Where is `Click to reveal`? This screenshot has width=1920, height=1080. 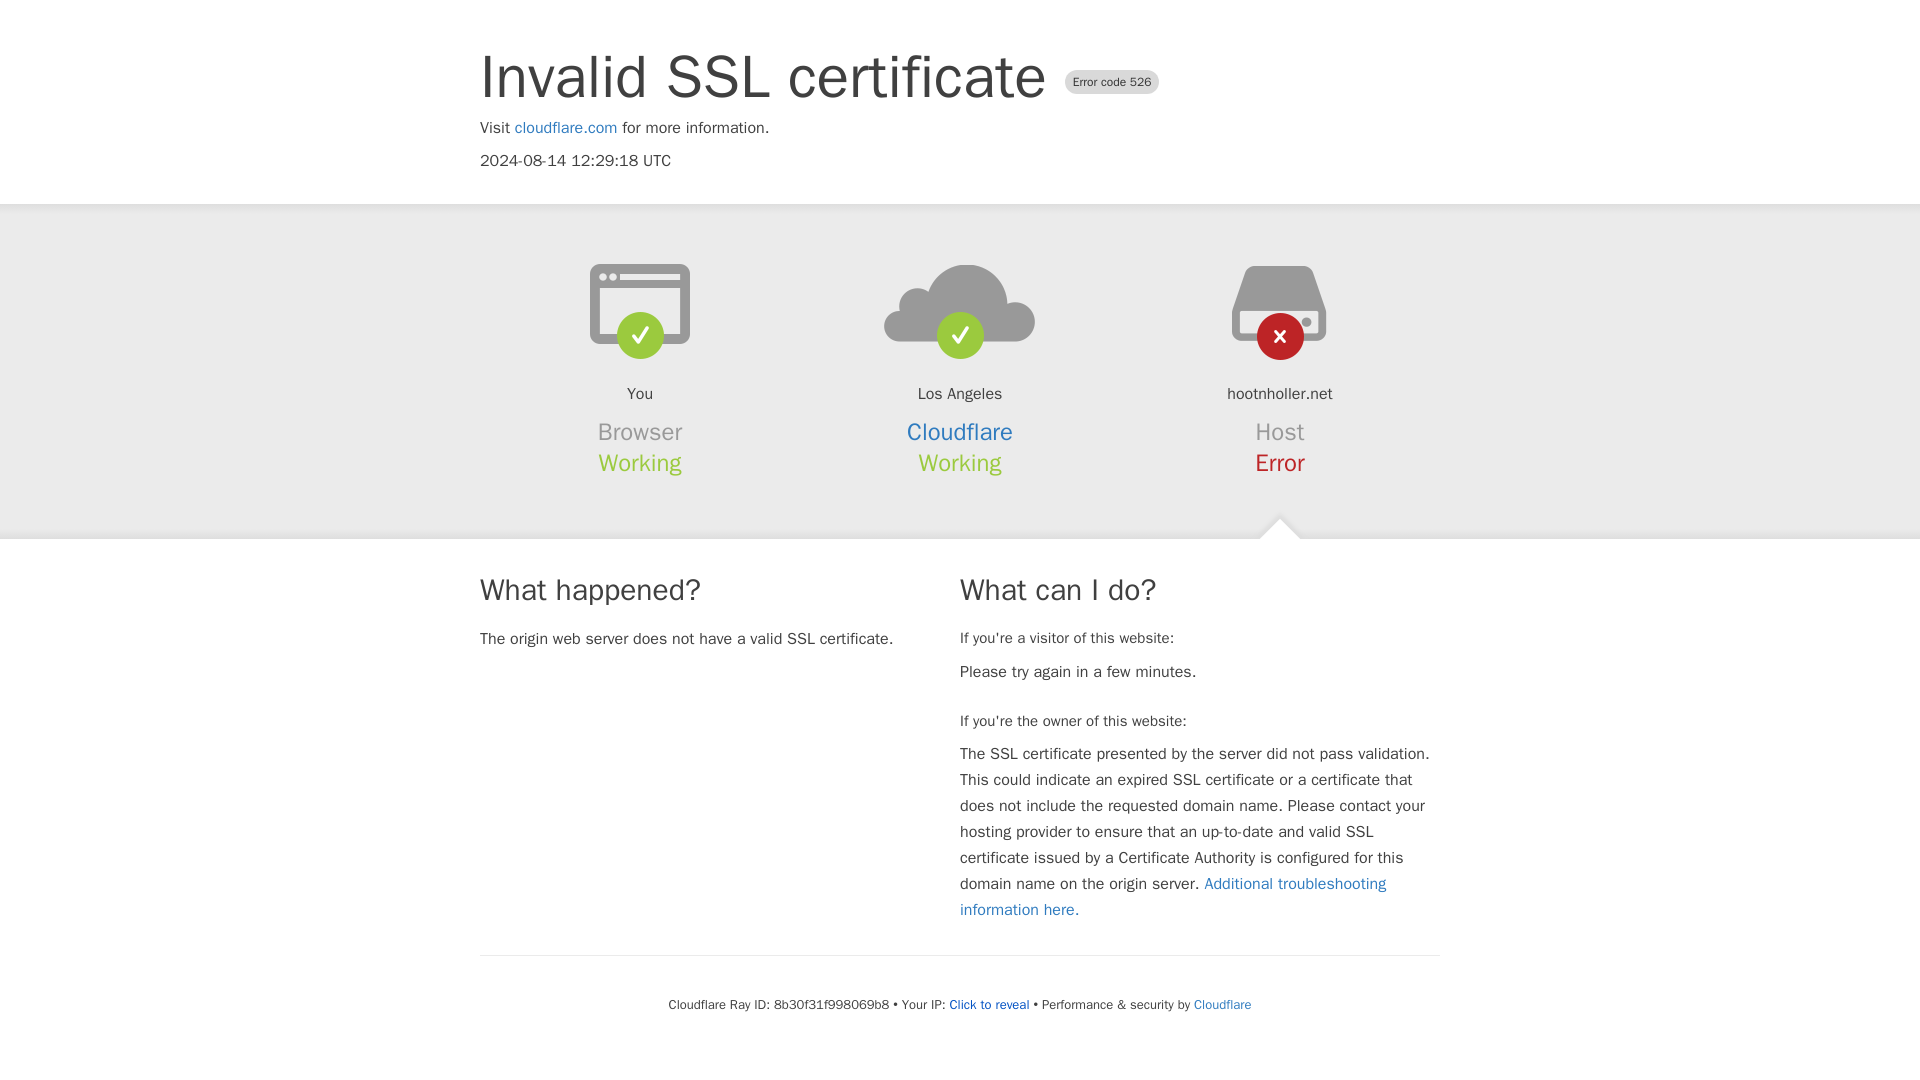
Click to reveal is located at coordinates (990, 1004).